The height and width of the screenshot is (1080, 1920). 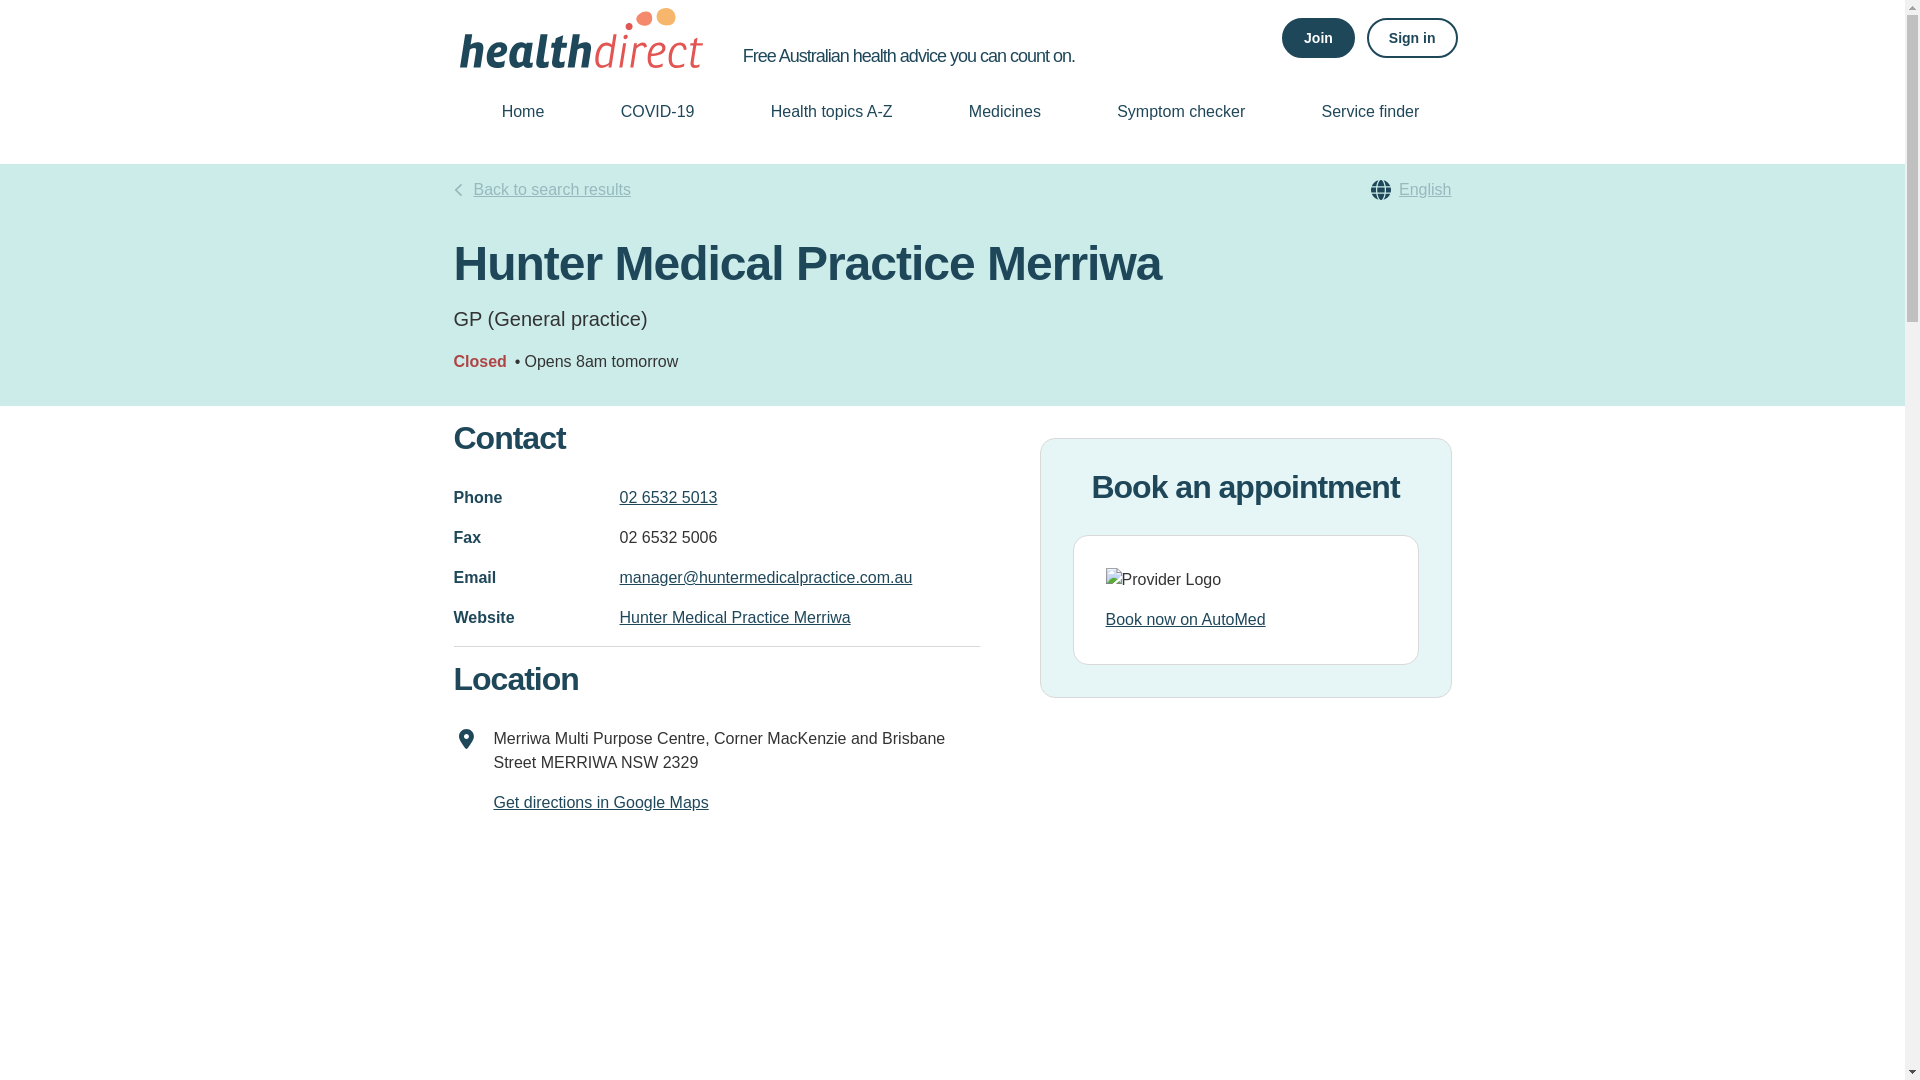 I want to click on Get directions in Google Maps, so click(x=600, y=802).